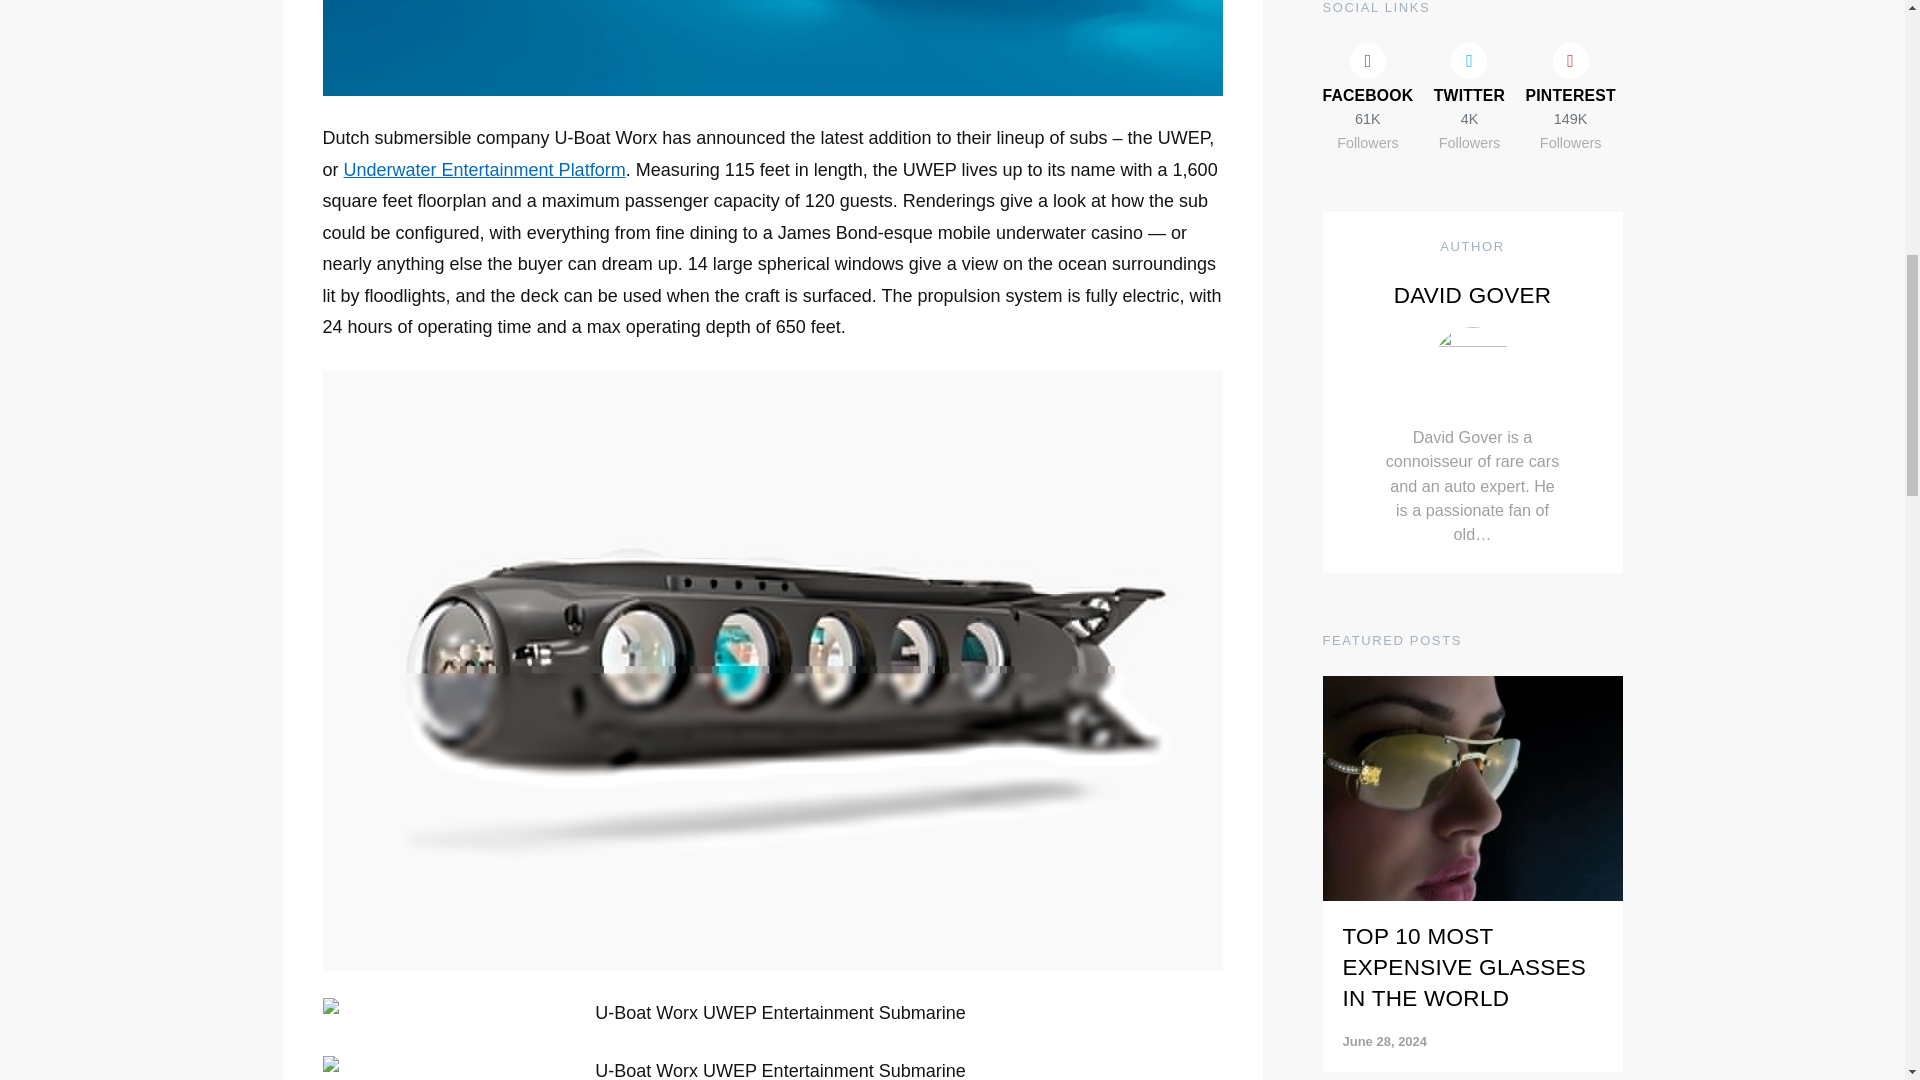 This screenshot has width=1920, height=1080. I want to click on 10 Most Popular Earring Shapes: This Season Trends, so click(1470, 578).